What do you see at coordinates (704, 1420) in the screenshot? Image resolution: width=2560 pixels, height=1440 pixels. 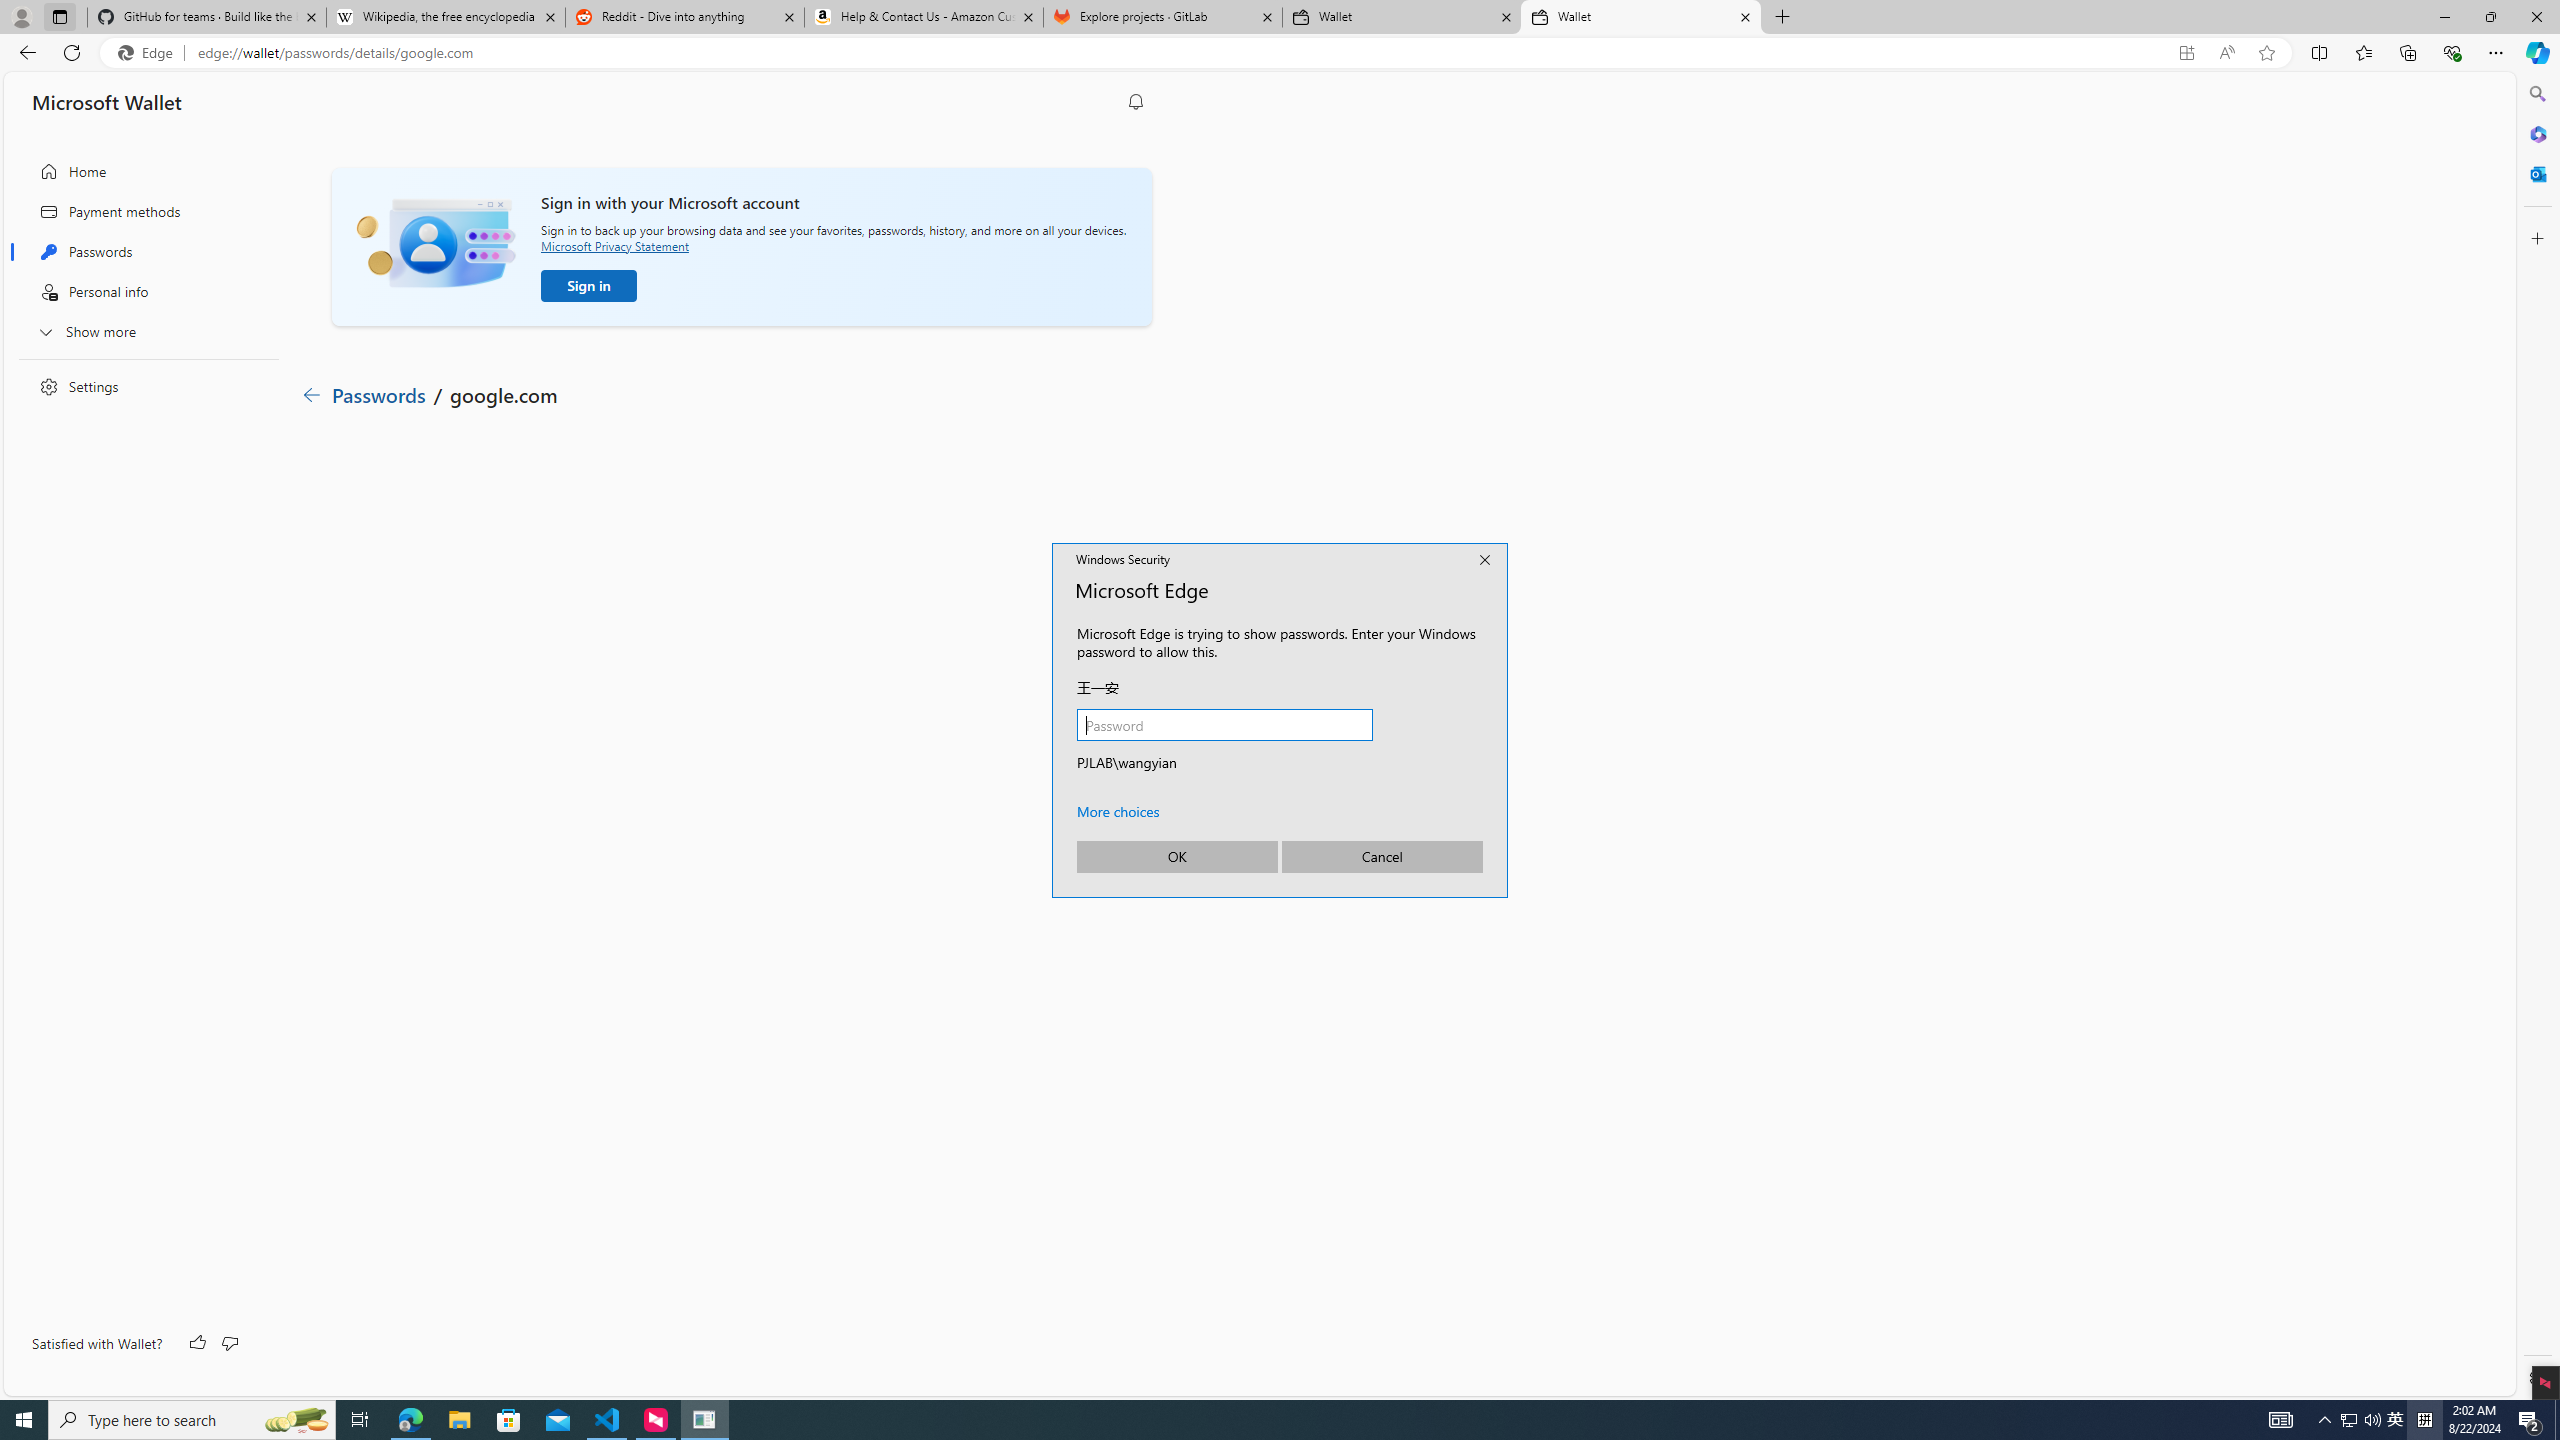 I see `Credential Manager UI Host - 1 running window` at bounding box center [704, 1420].